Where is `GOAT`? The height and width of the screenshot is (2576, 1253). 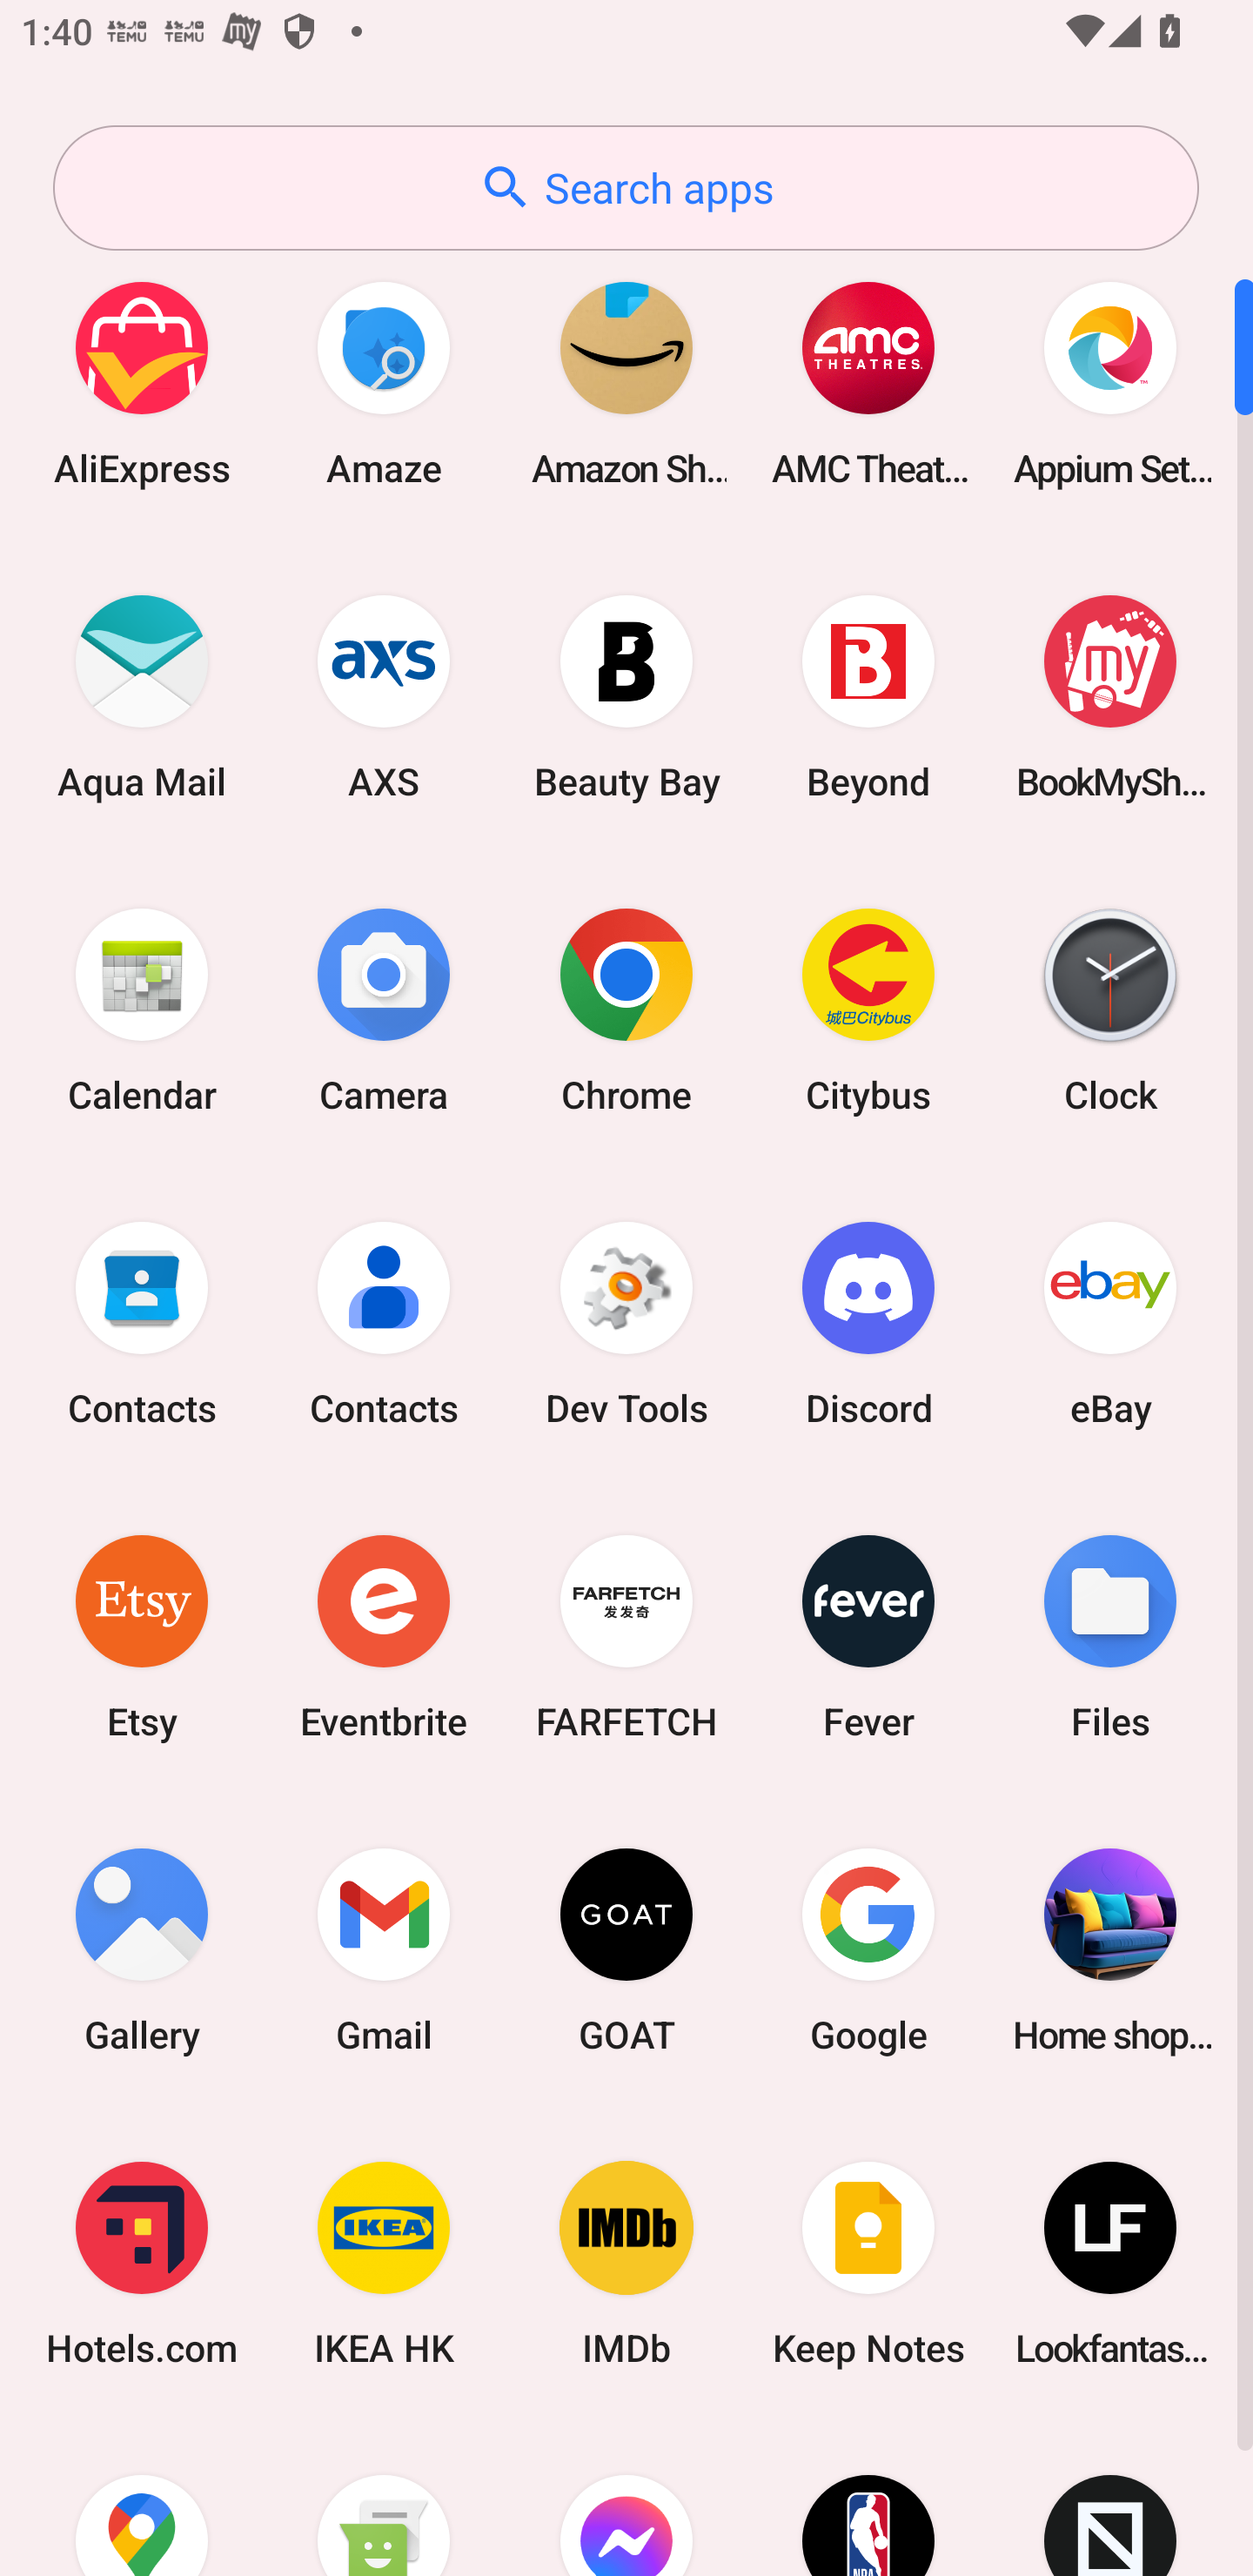
GOAT is located at coordinates (626, 1949).